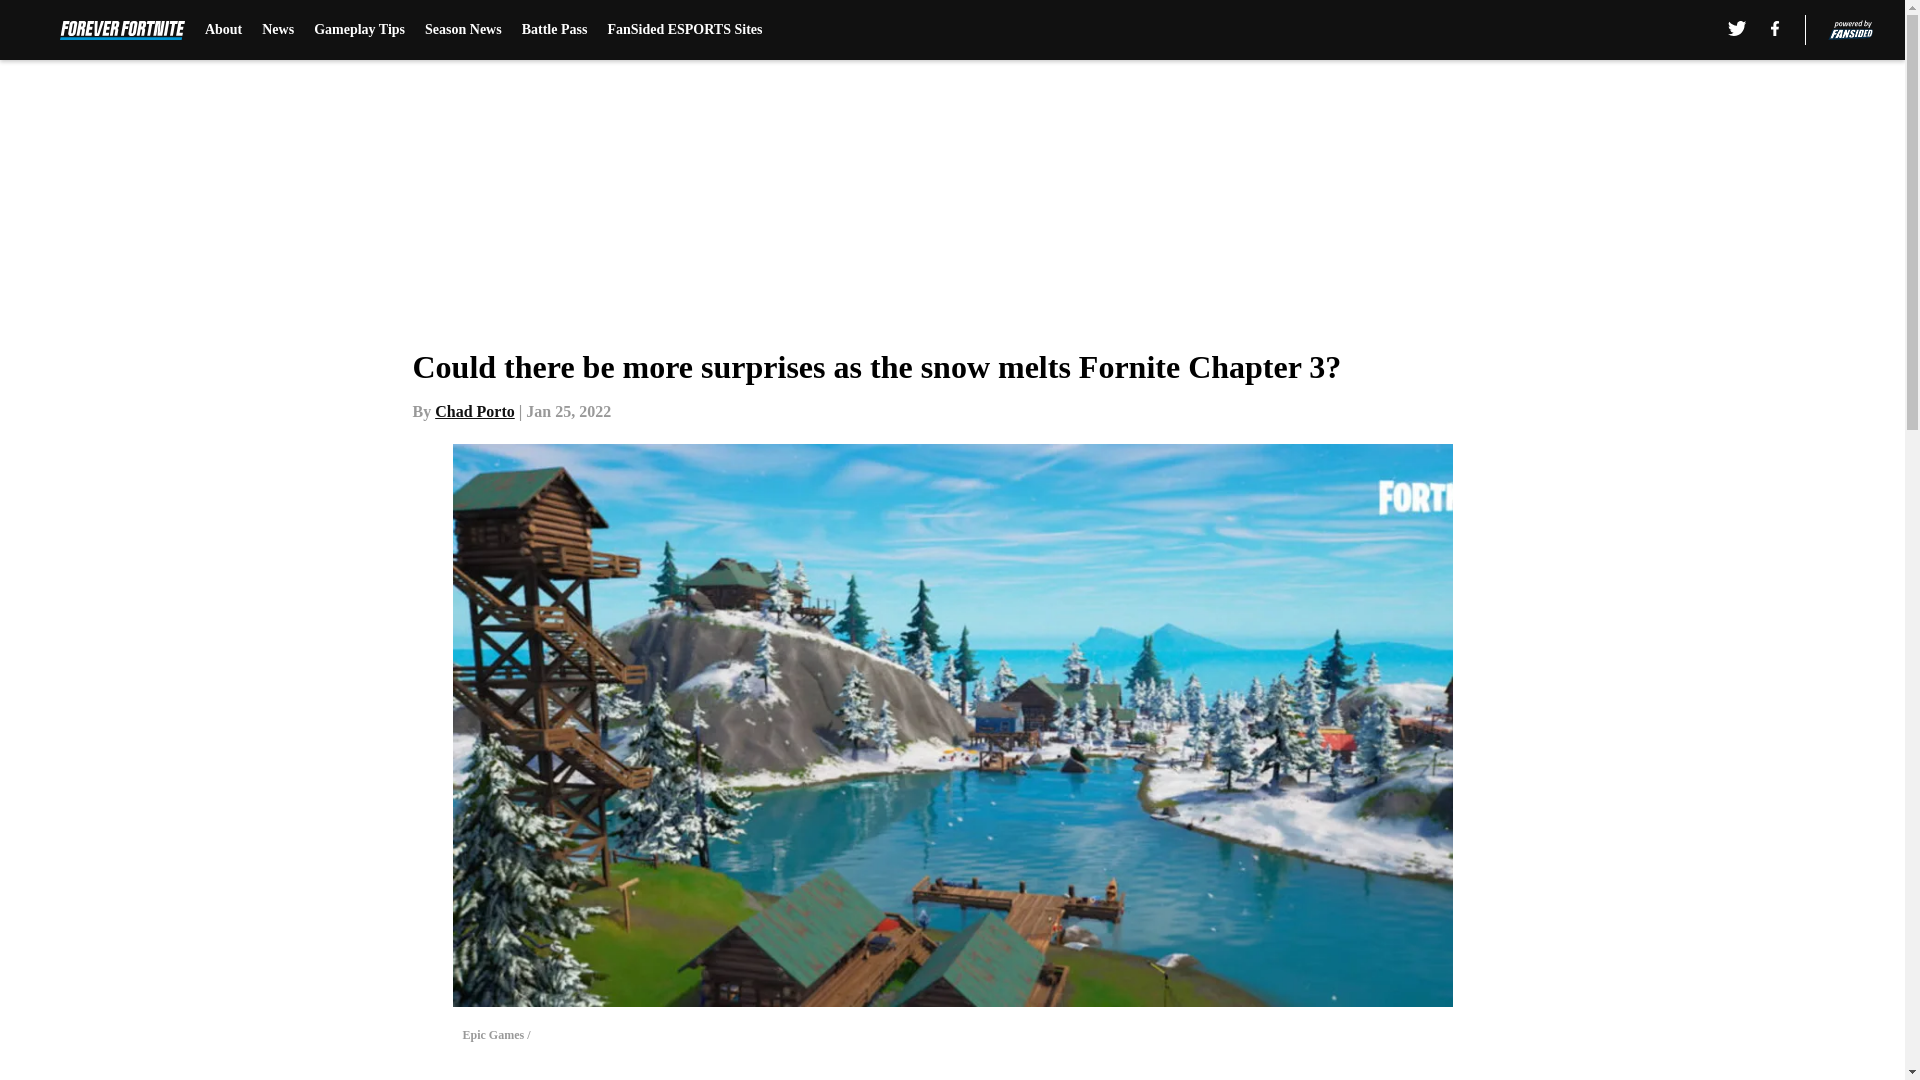 The height and width of the screenshot is (1080, 1920). What do you see at coordinates (474, 411) in the screenshot?
I see `Chad Porto` at bounding box center [474, 411].